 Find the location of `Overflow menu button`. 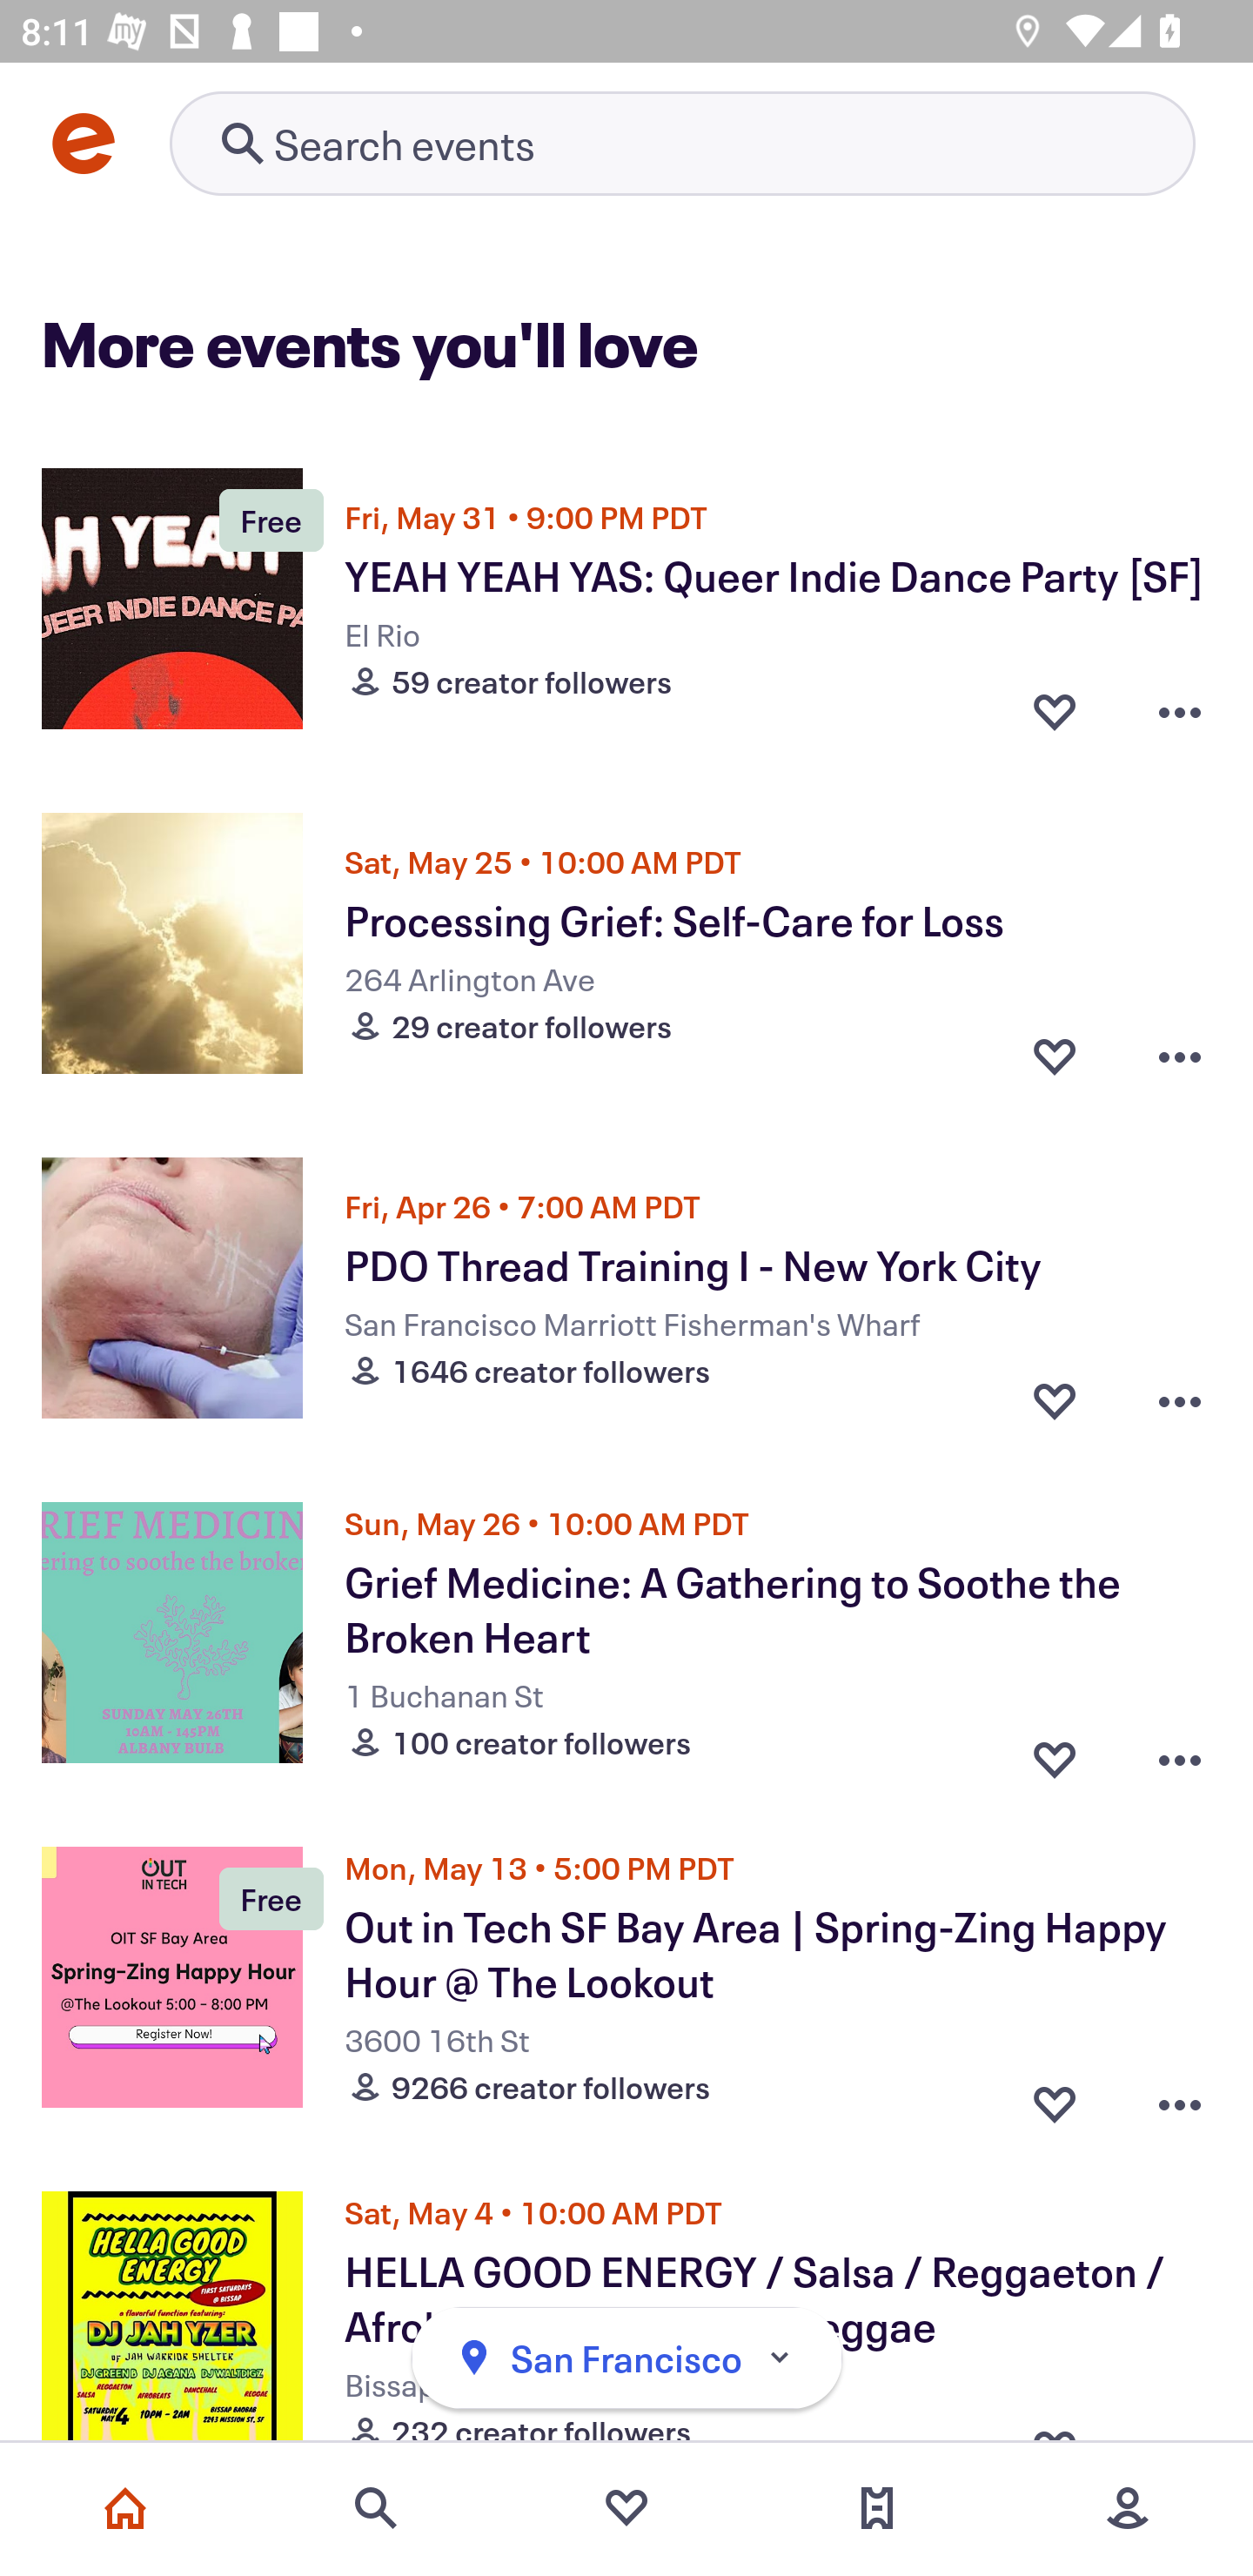

Overflow menu button is located at coordinates (1180, 1399).